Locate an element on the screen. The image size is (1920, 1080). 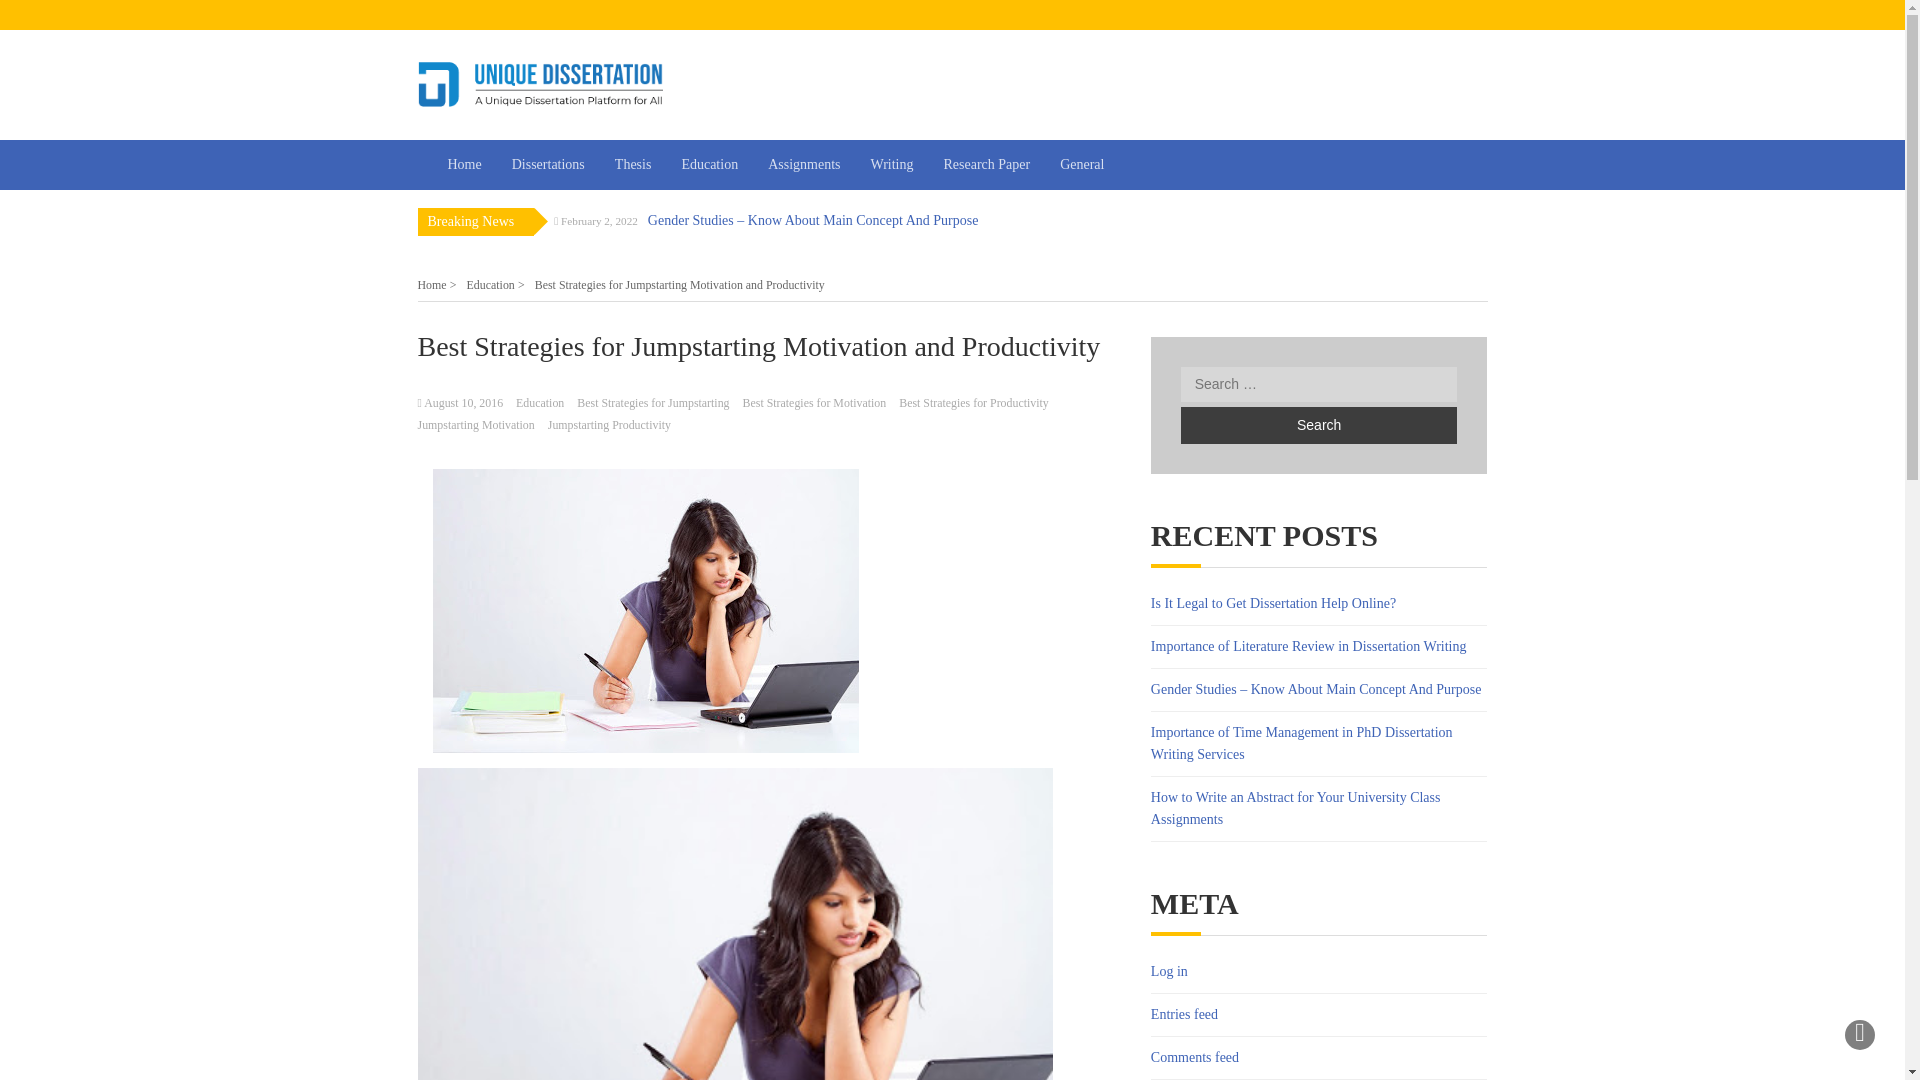
Writing is located at coordinates (892, 165).